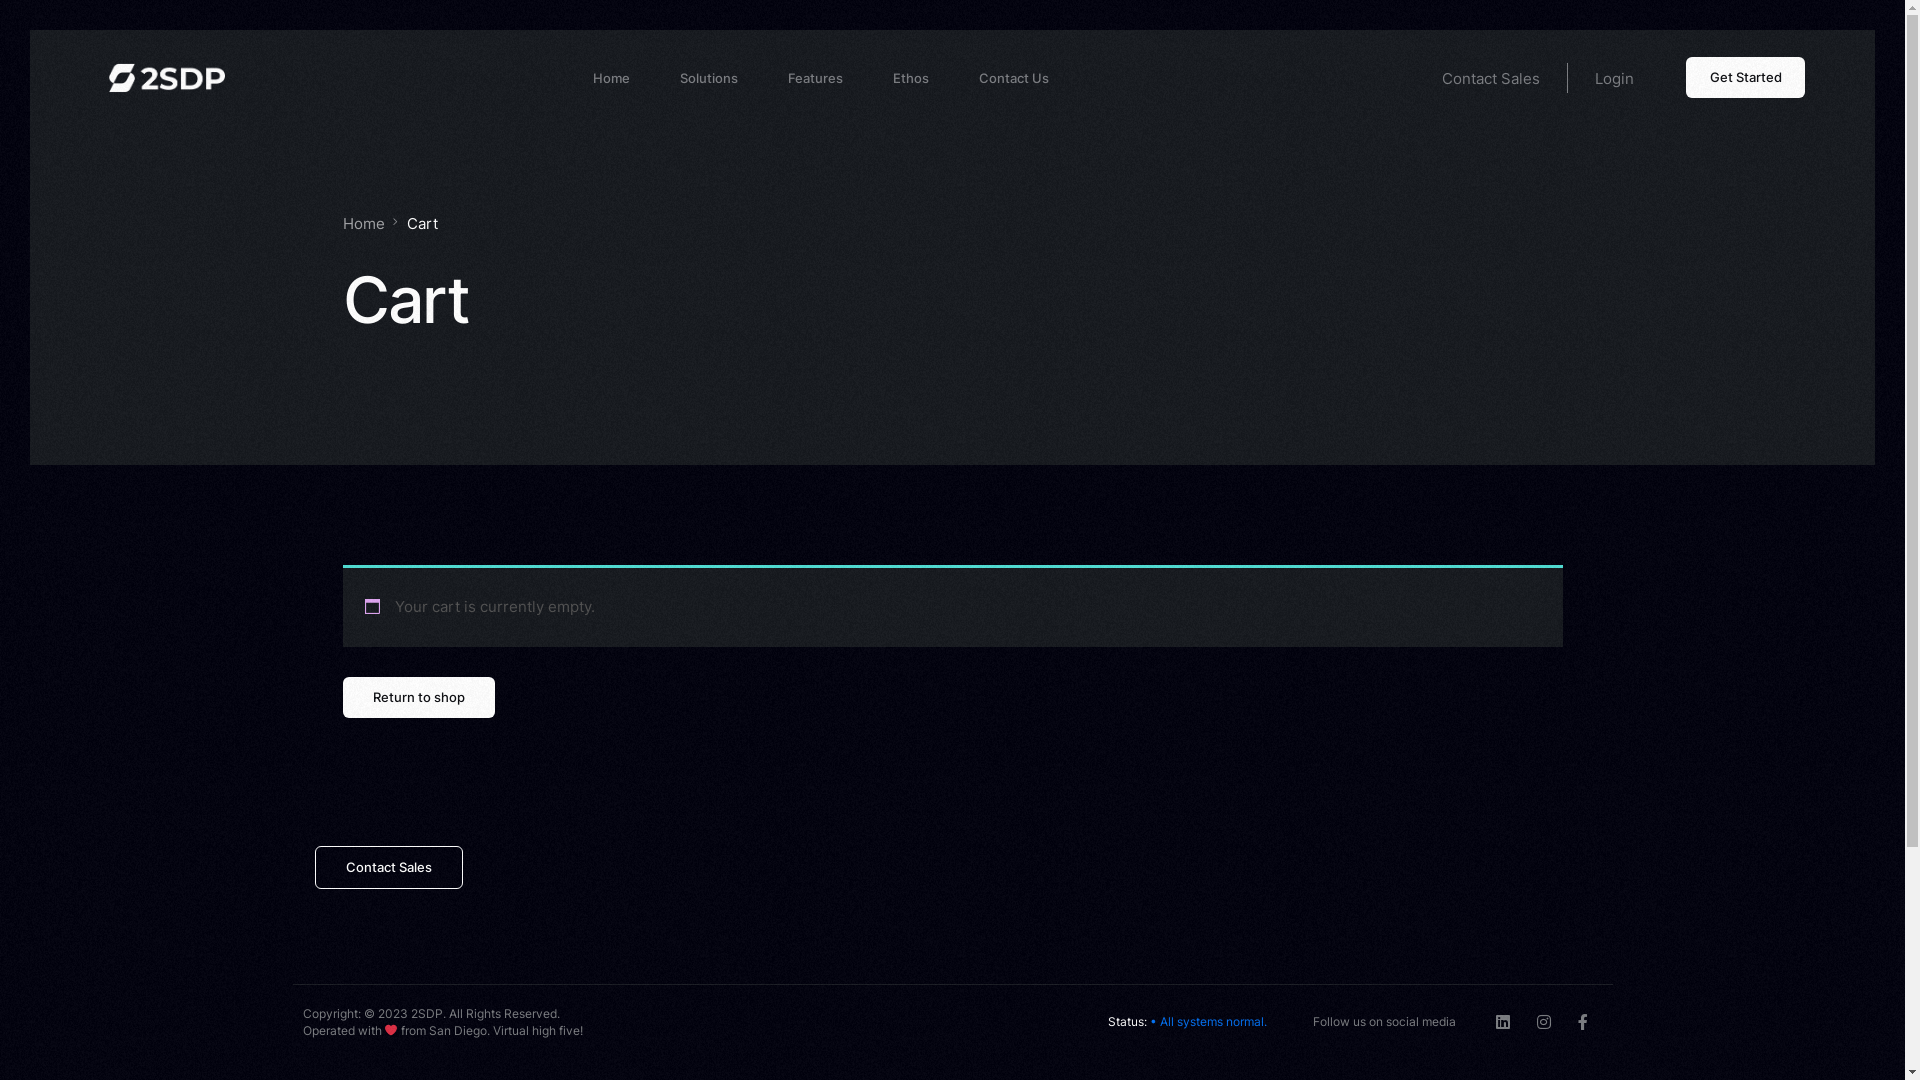  I want to click on Login, so click(1614, 78).